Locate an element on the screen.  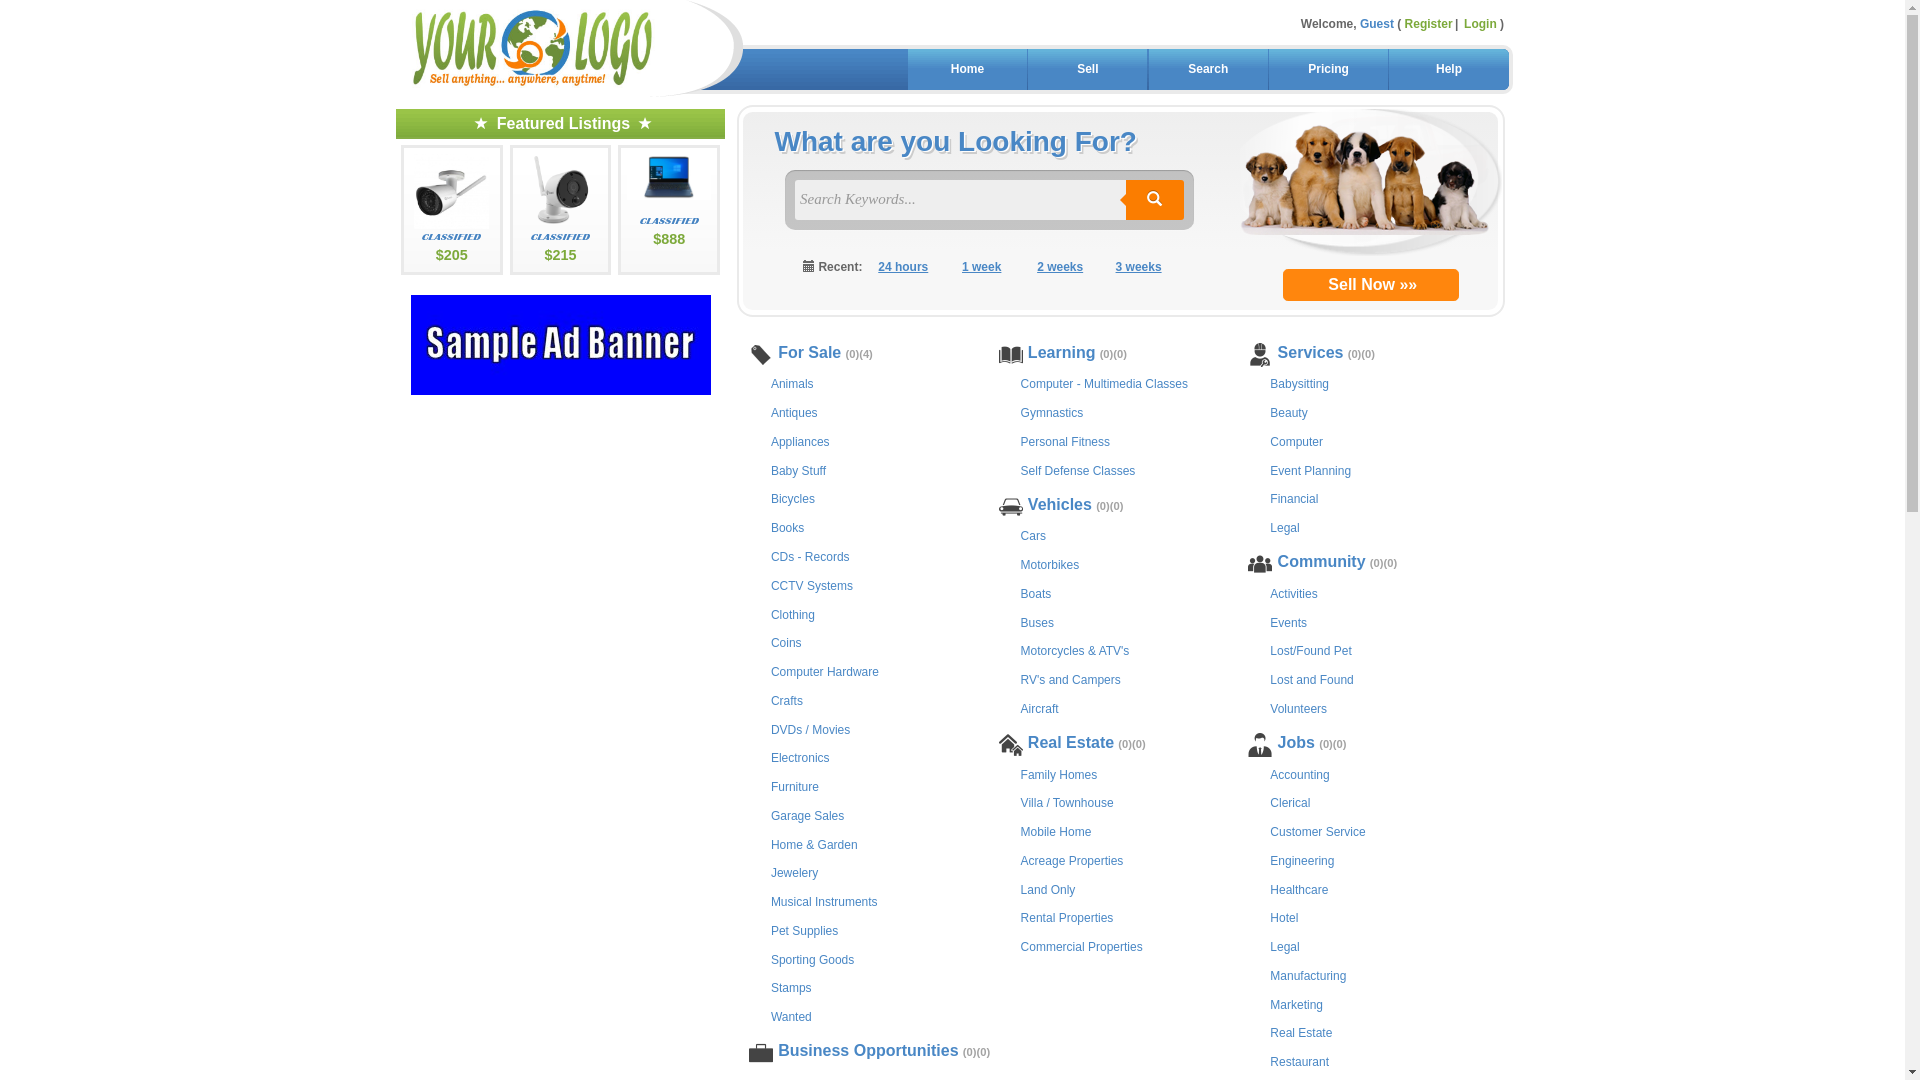
Business Opportunities is located at coordinates (868, 1052).